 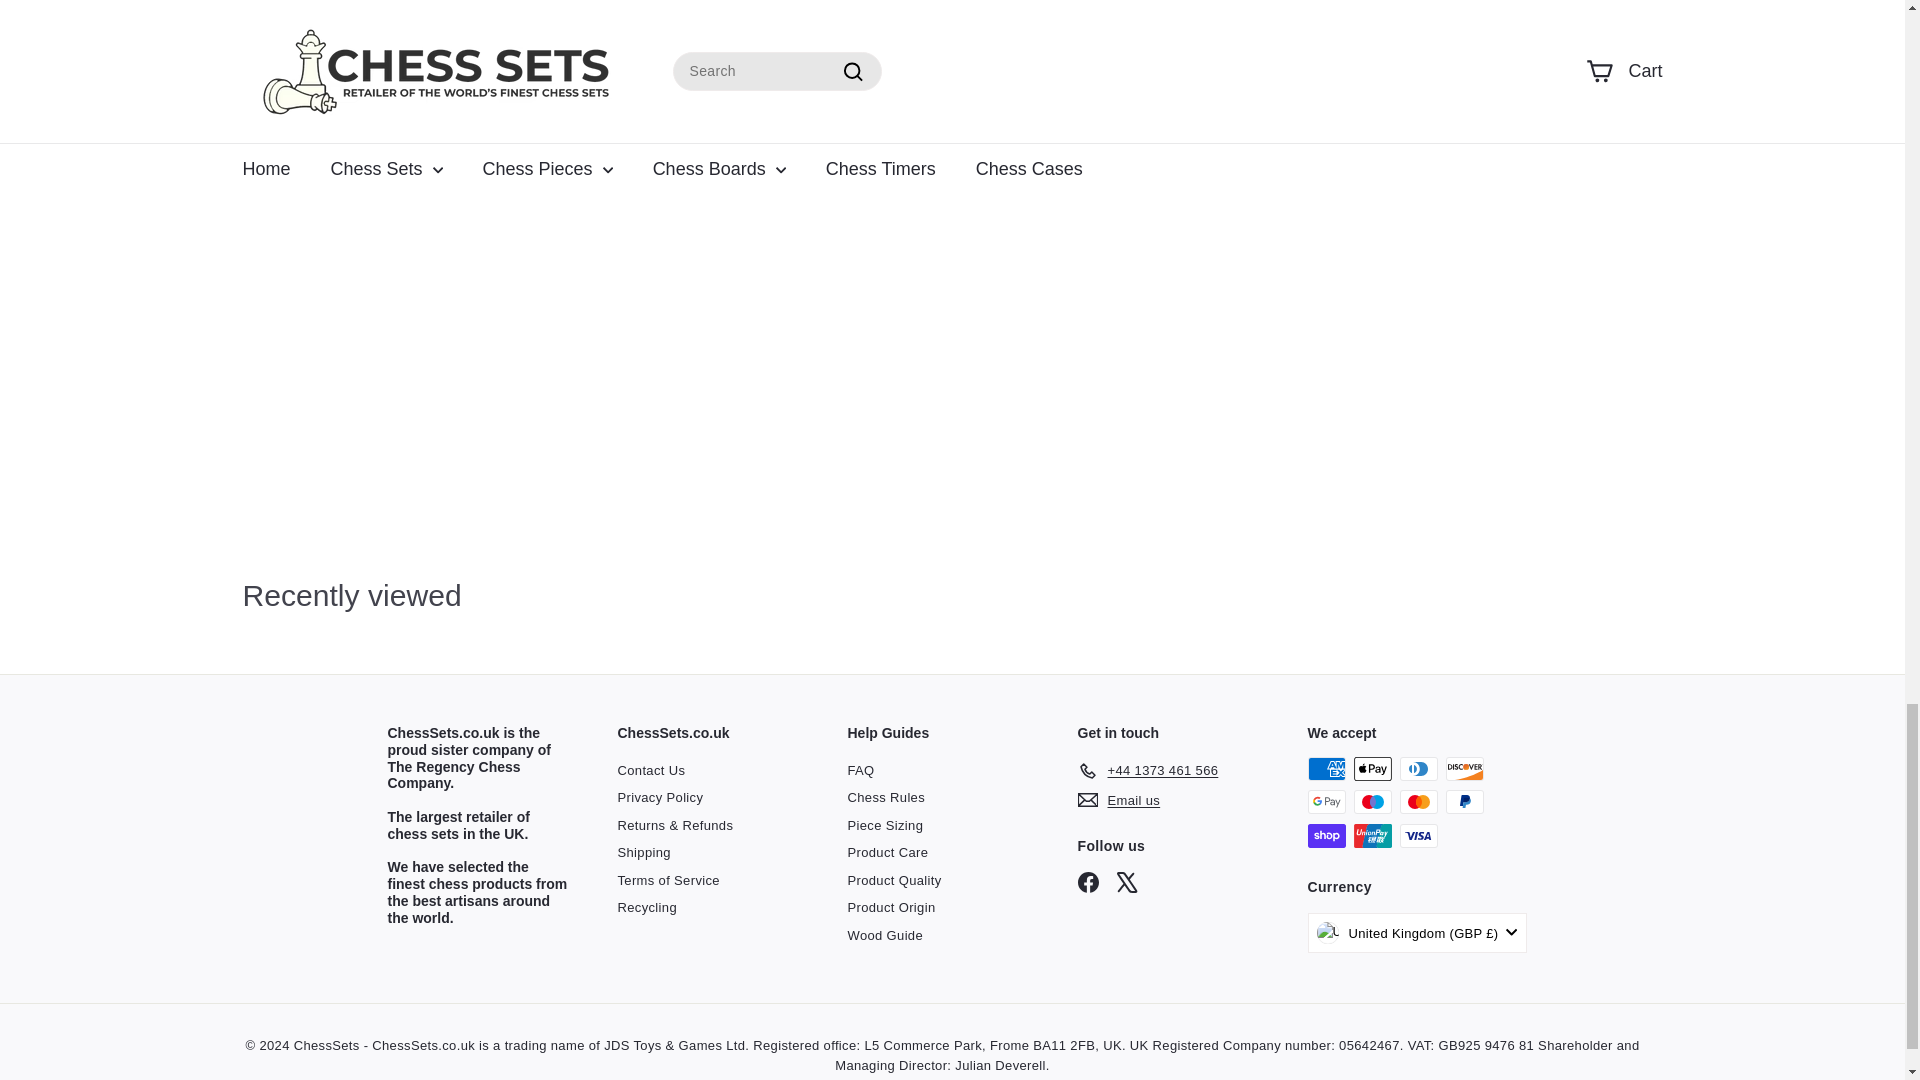 I want to click on Apple Pay, so click(x=1372, y=768).